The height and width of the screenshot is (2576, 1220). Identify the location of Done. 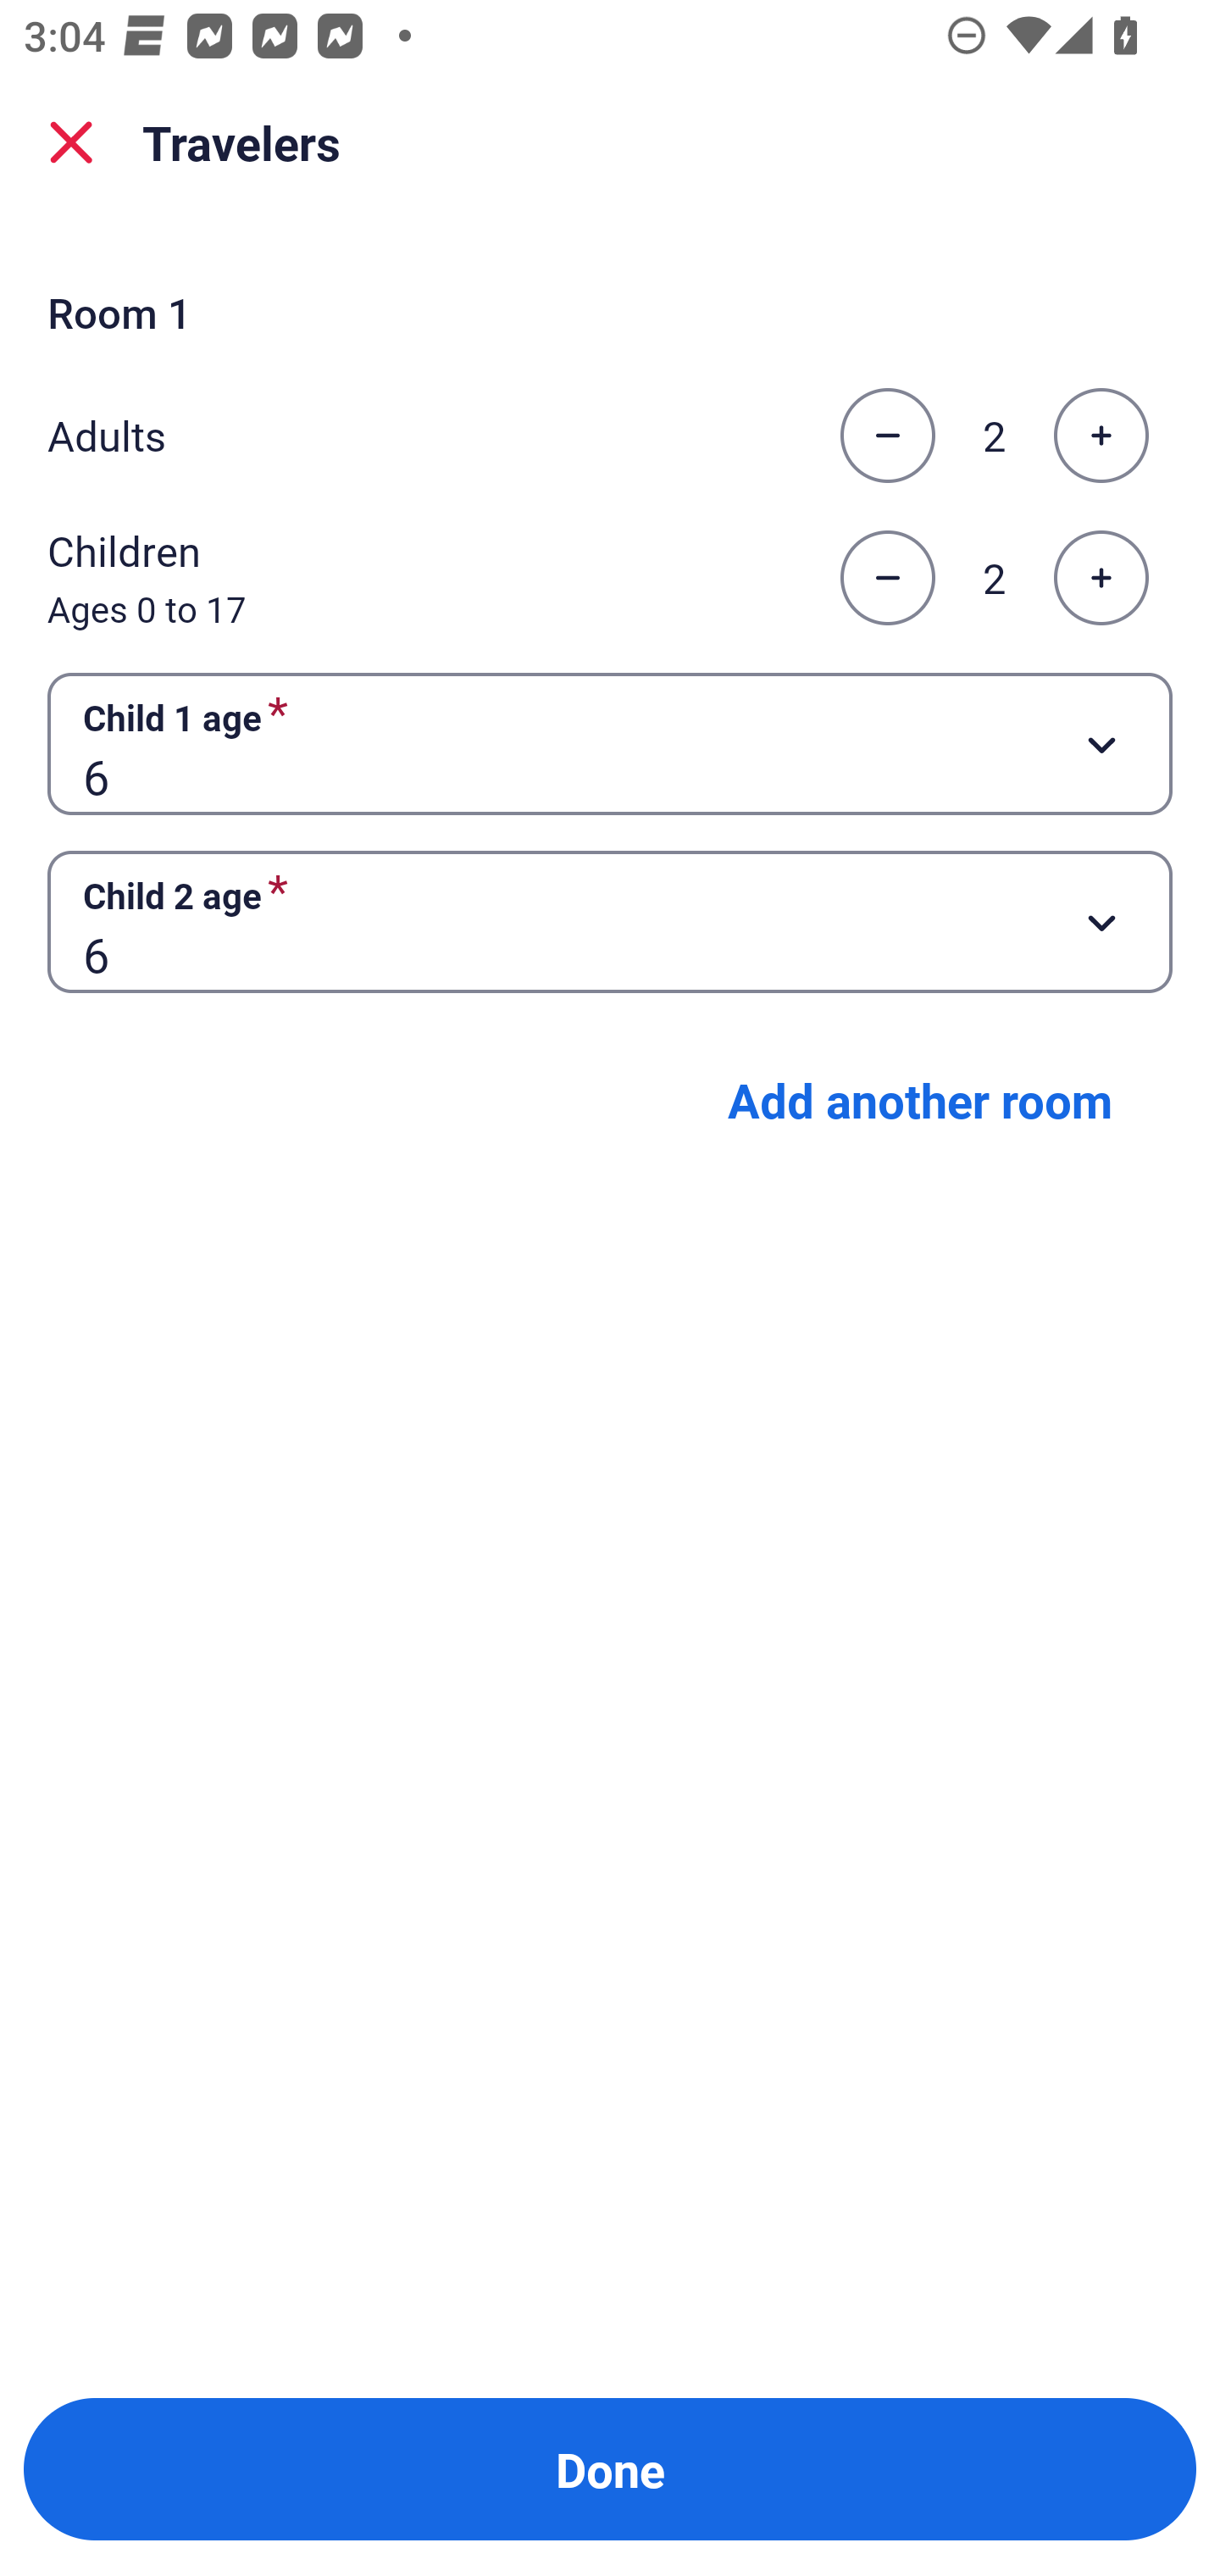
(610, 2469).